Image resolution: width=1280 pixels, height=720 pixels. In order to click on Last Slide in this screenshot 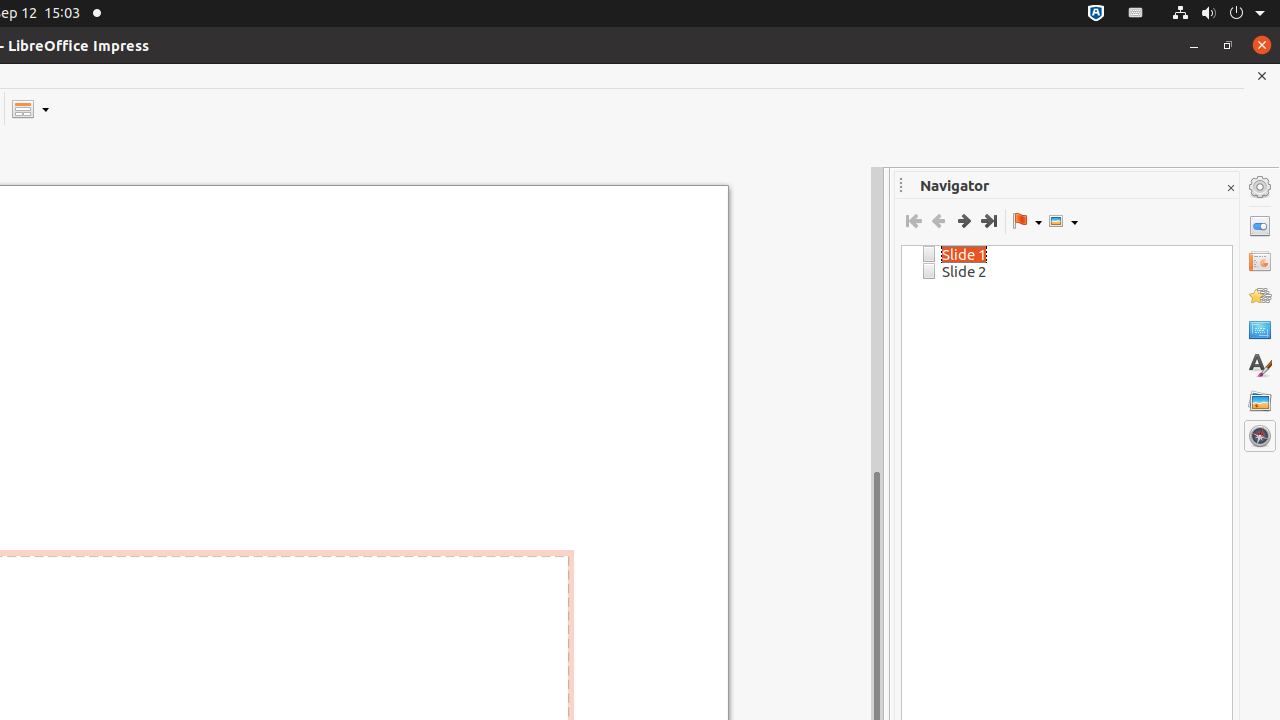, I will do `click(988, 221)`.